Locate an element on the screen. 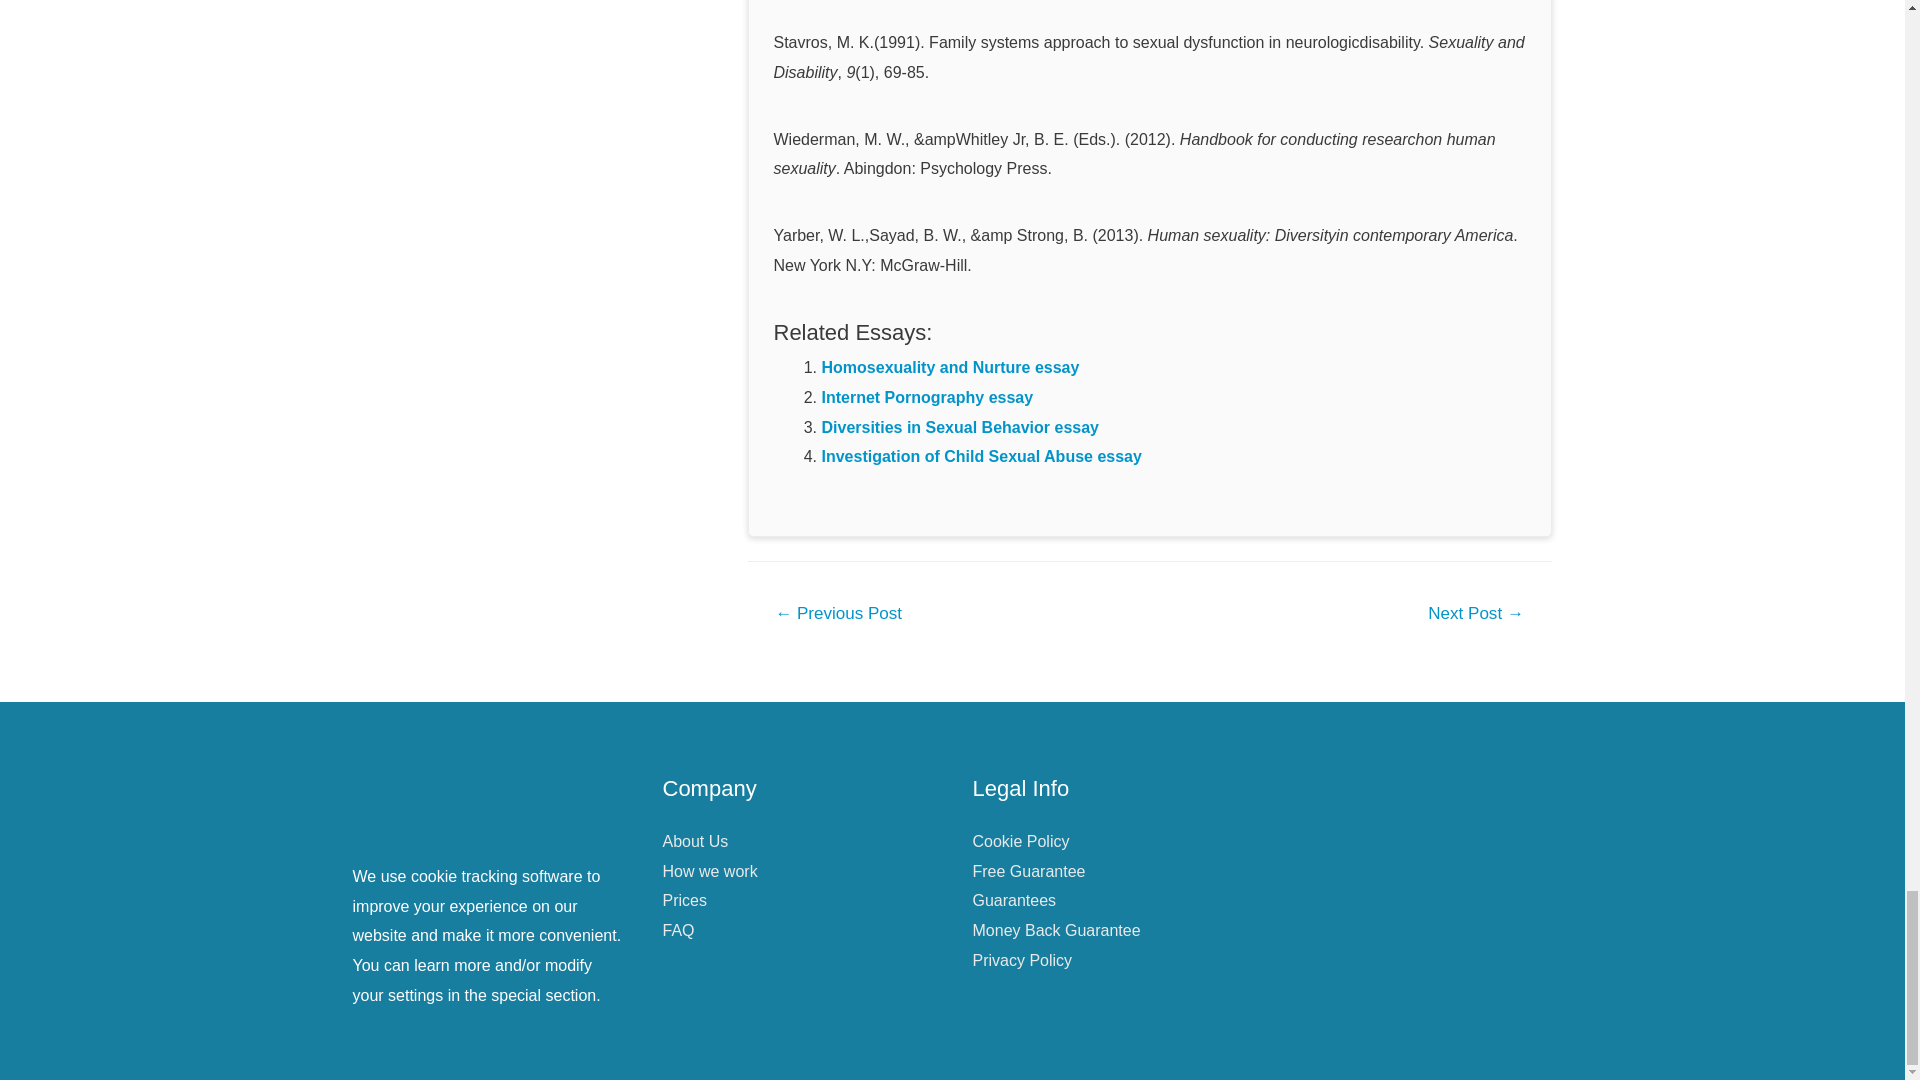  Investigation of Child Sexual Abuse essay is located at coordinates (982, 456).